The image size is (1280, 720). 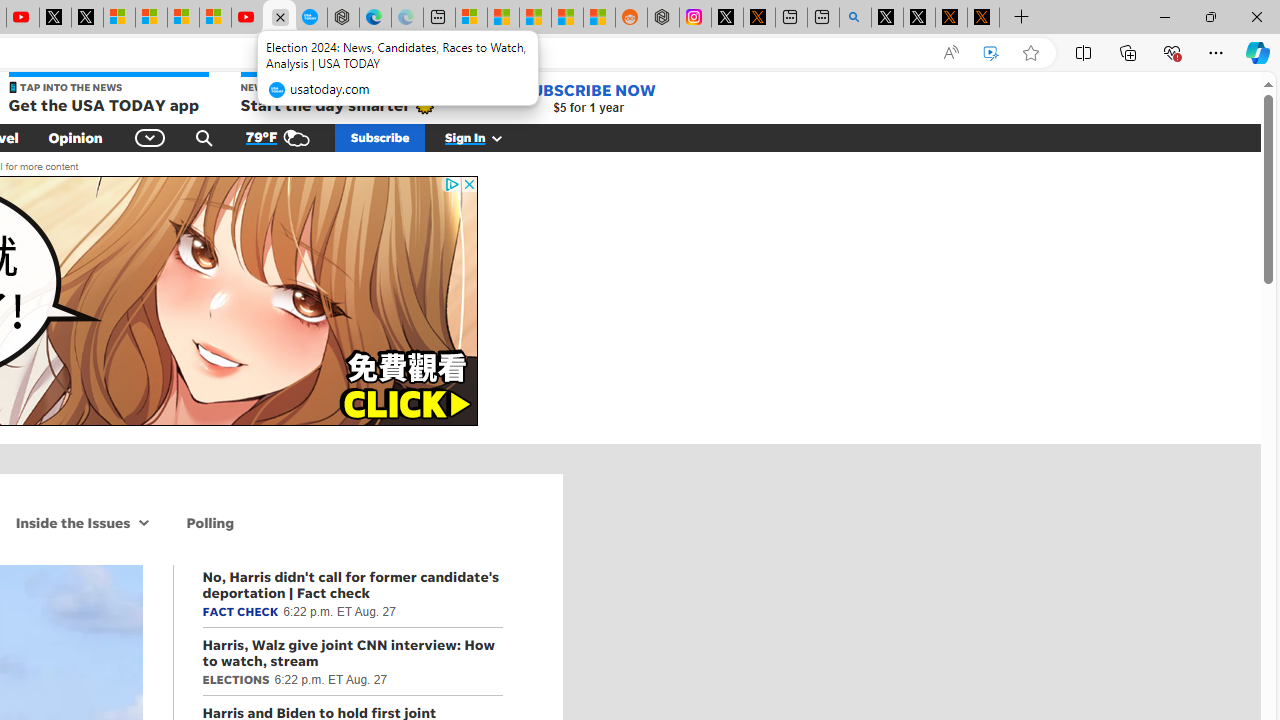 What do you see at coordinates (493, 137) in the screenshot?
I see `Class: gnt_n_us_a_svg` at bounding box center [493, 137].